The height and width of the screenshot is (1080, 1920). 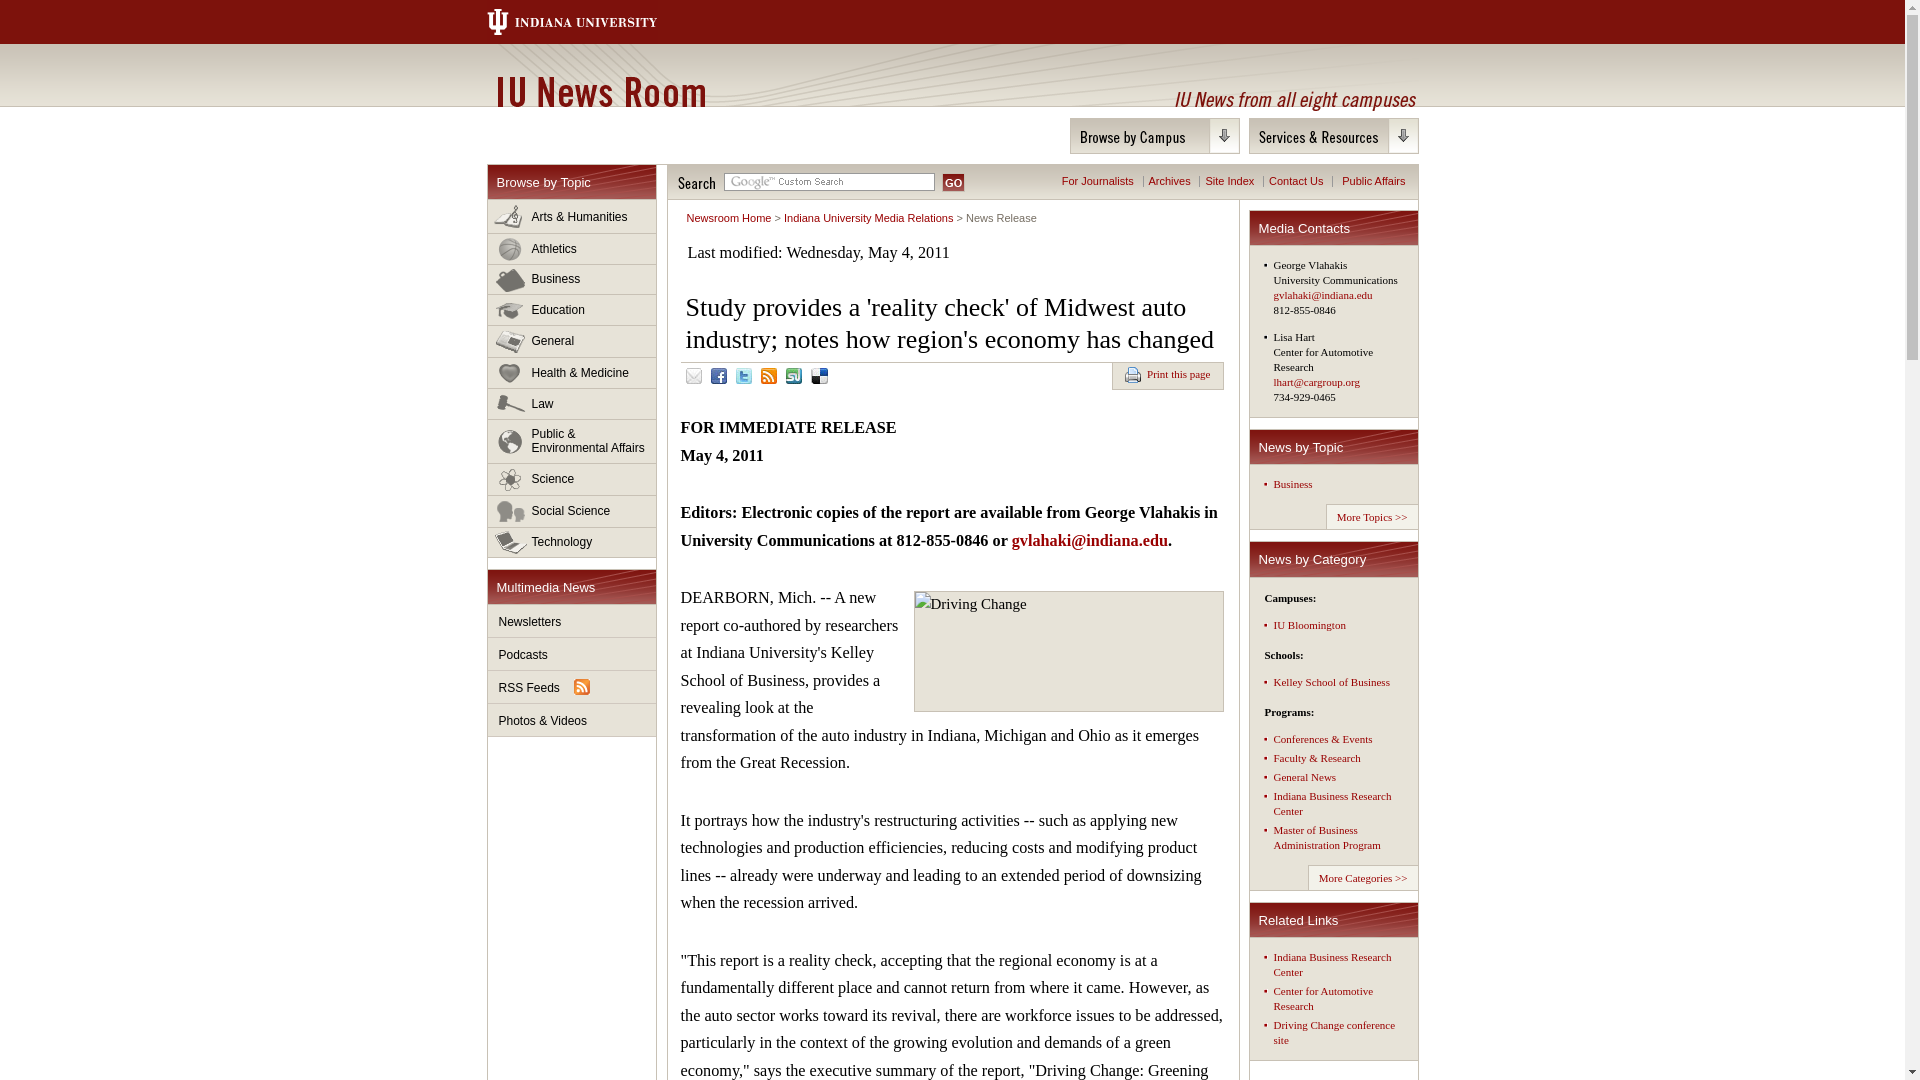 I want to click on Athletics, so click(x=572, y=249).